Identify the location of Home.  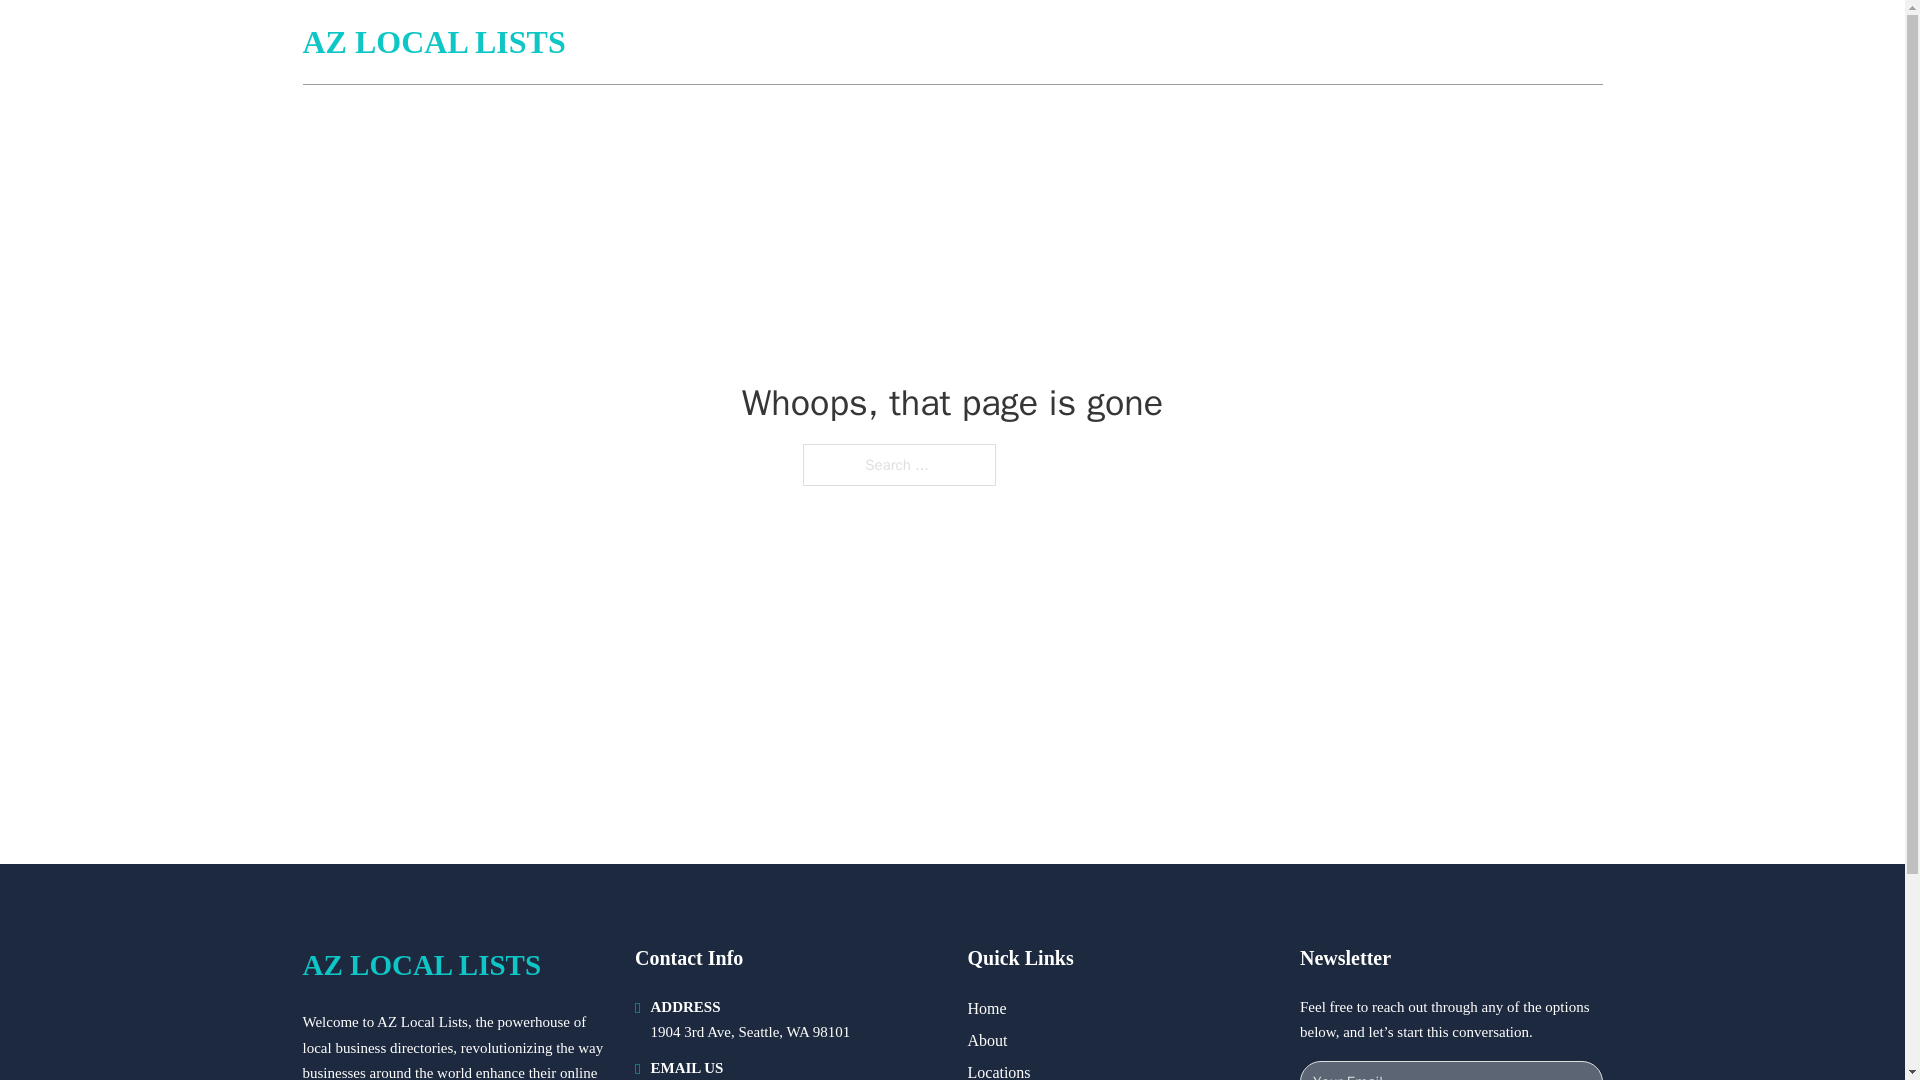
(986, 1008).